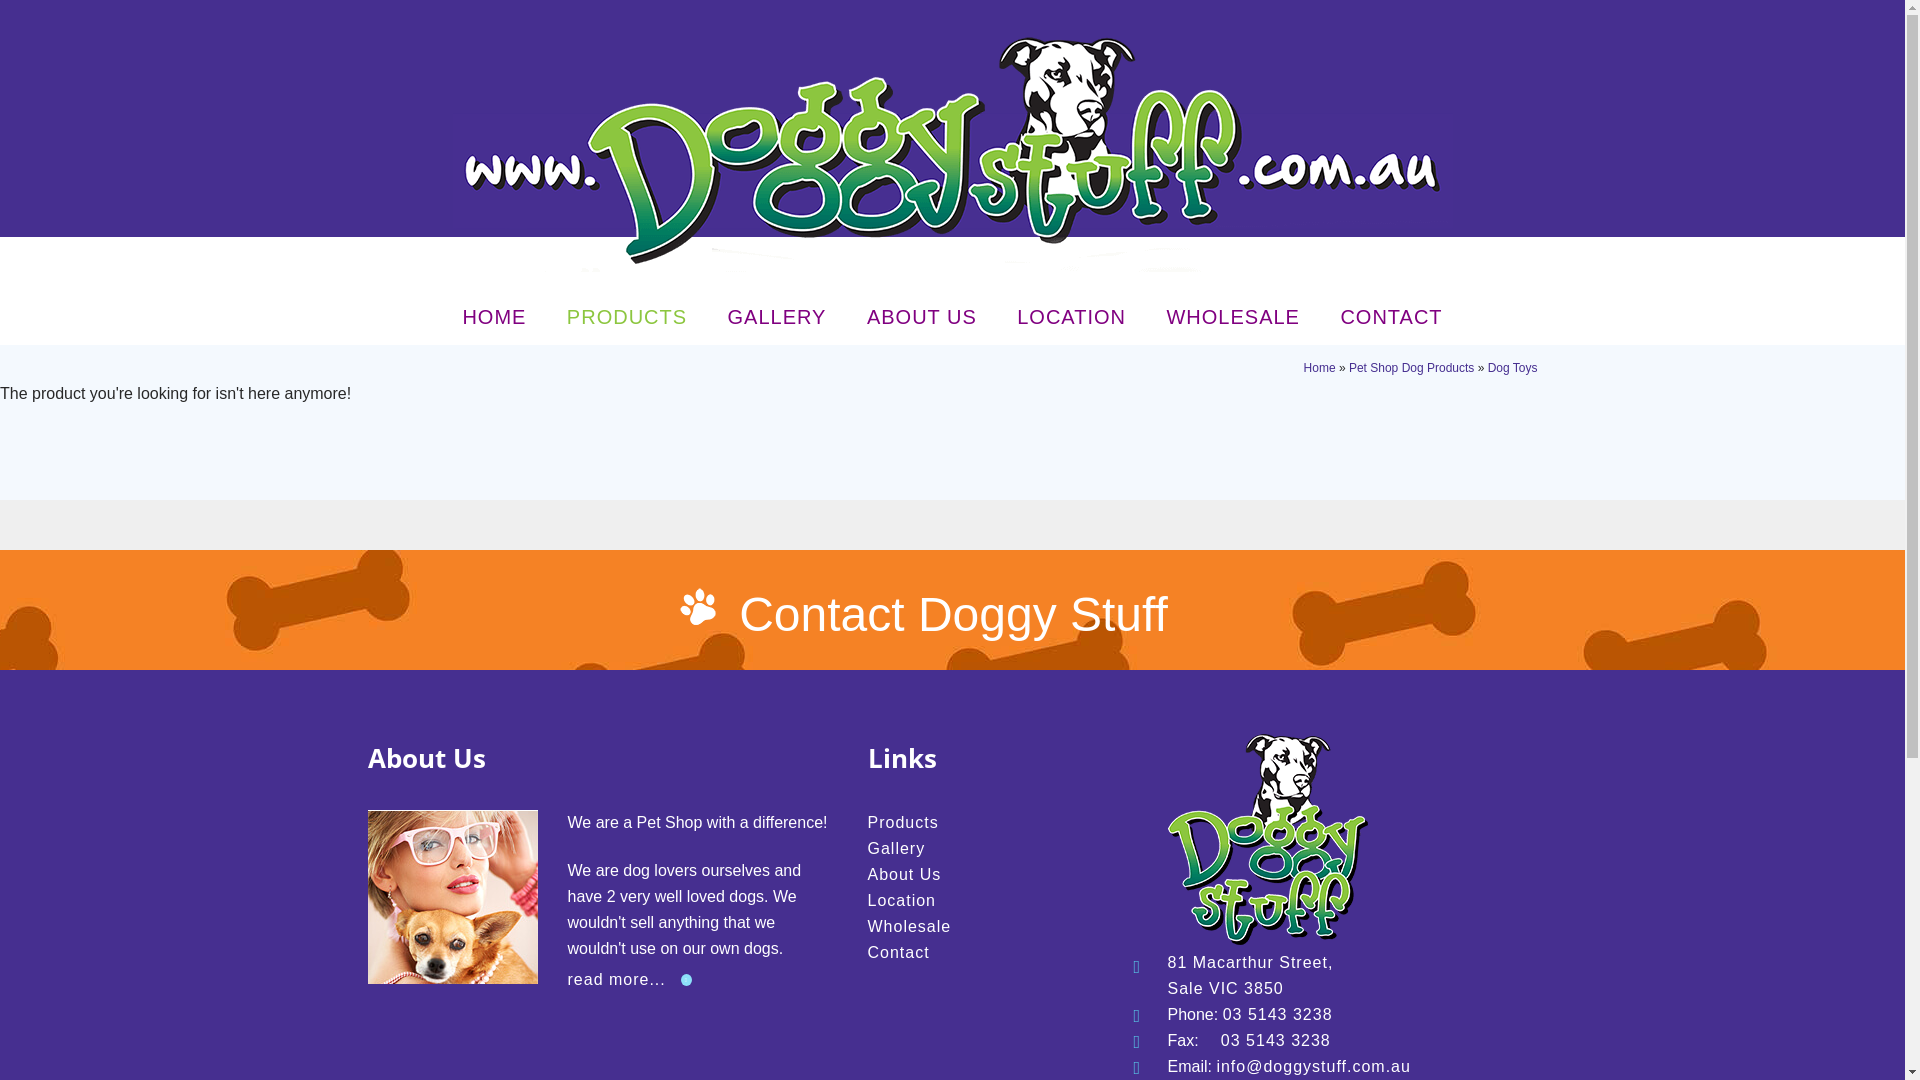 This screenshot has height=1080, width=1920. I want to click on read more..., so click(624, 978).